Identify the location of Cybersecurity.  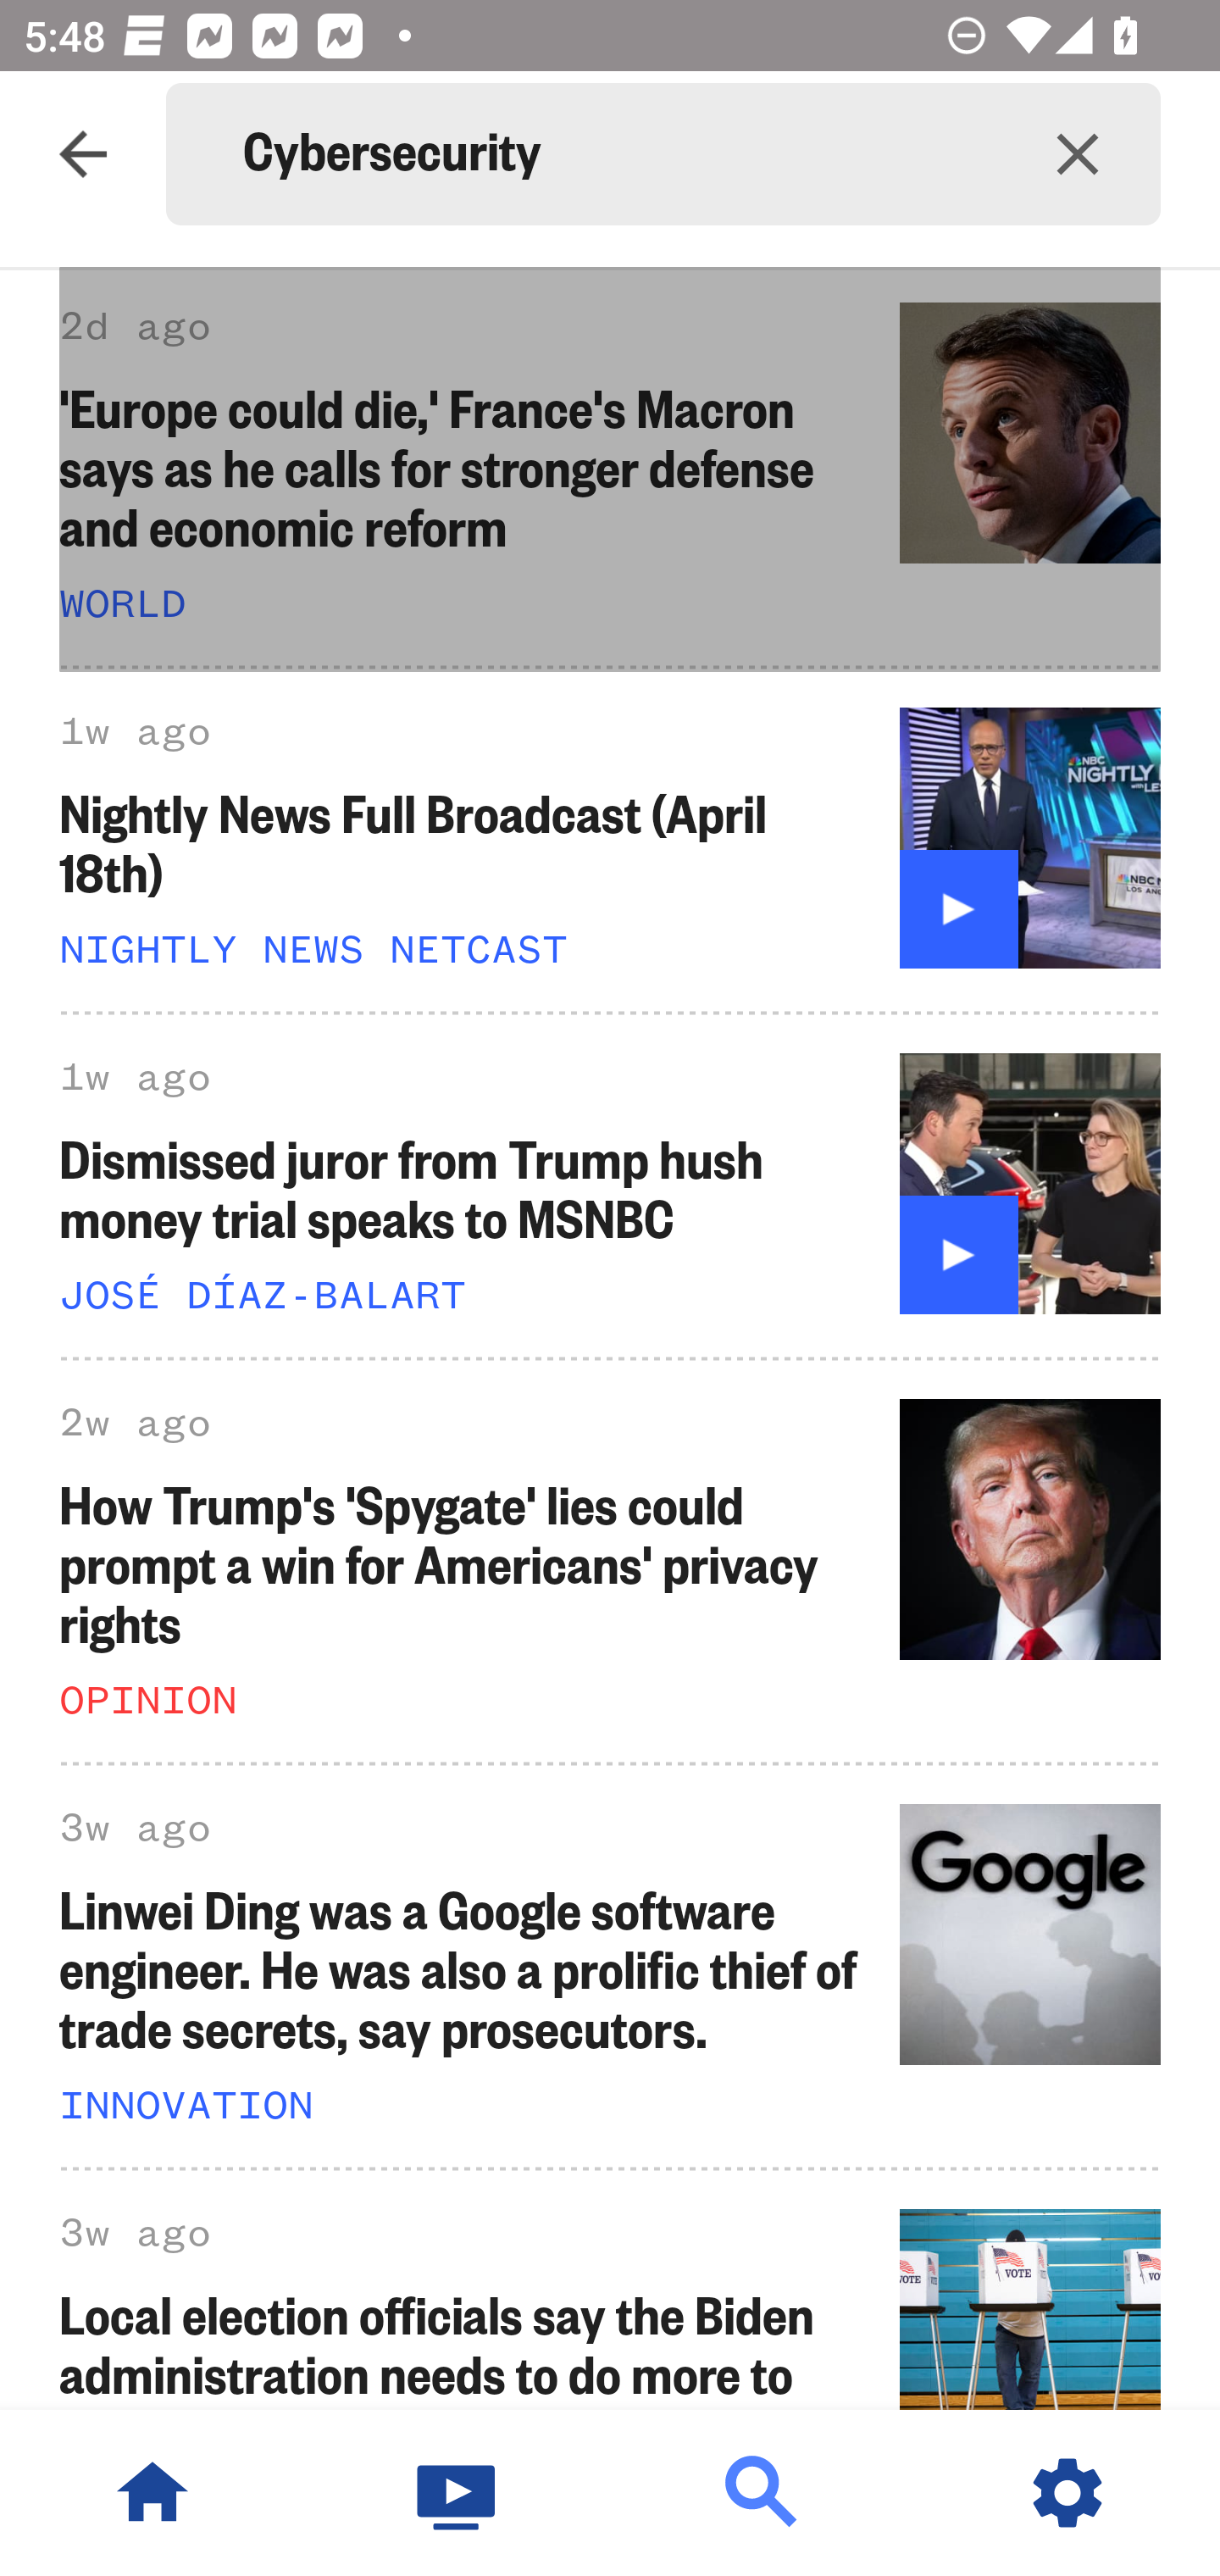
(618, 154).